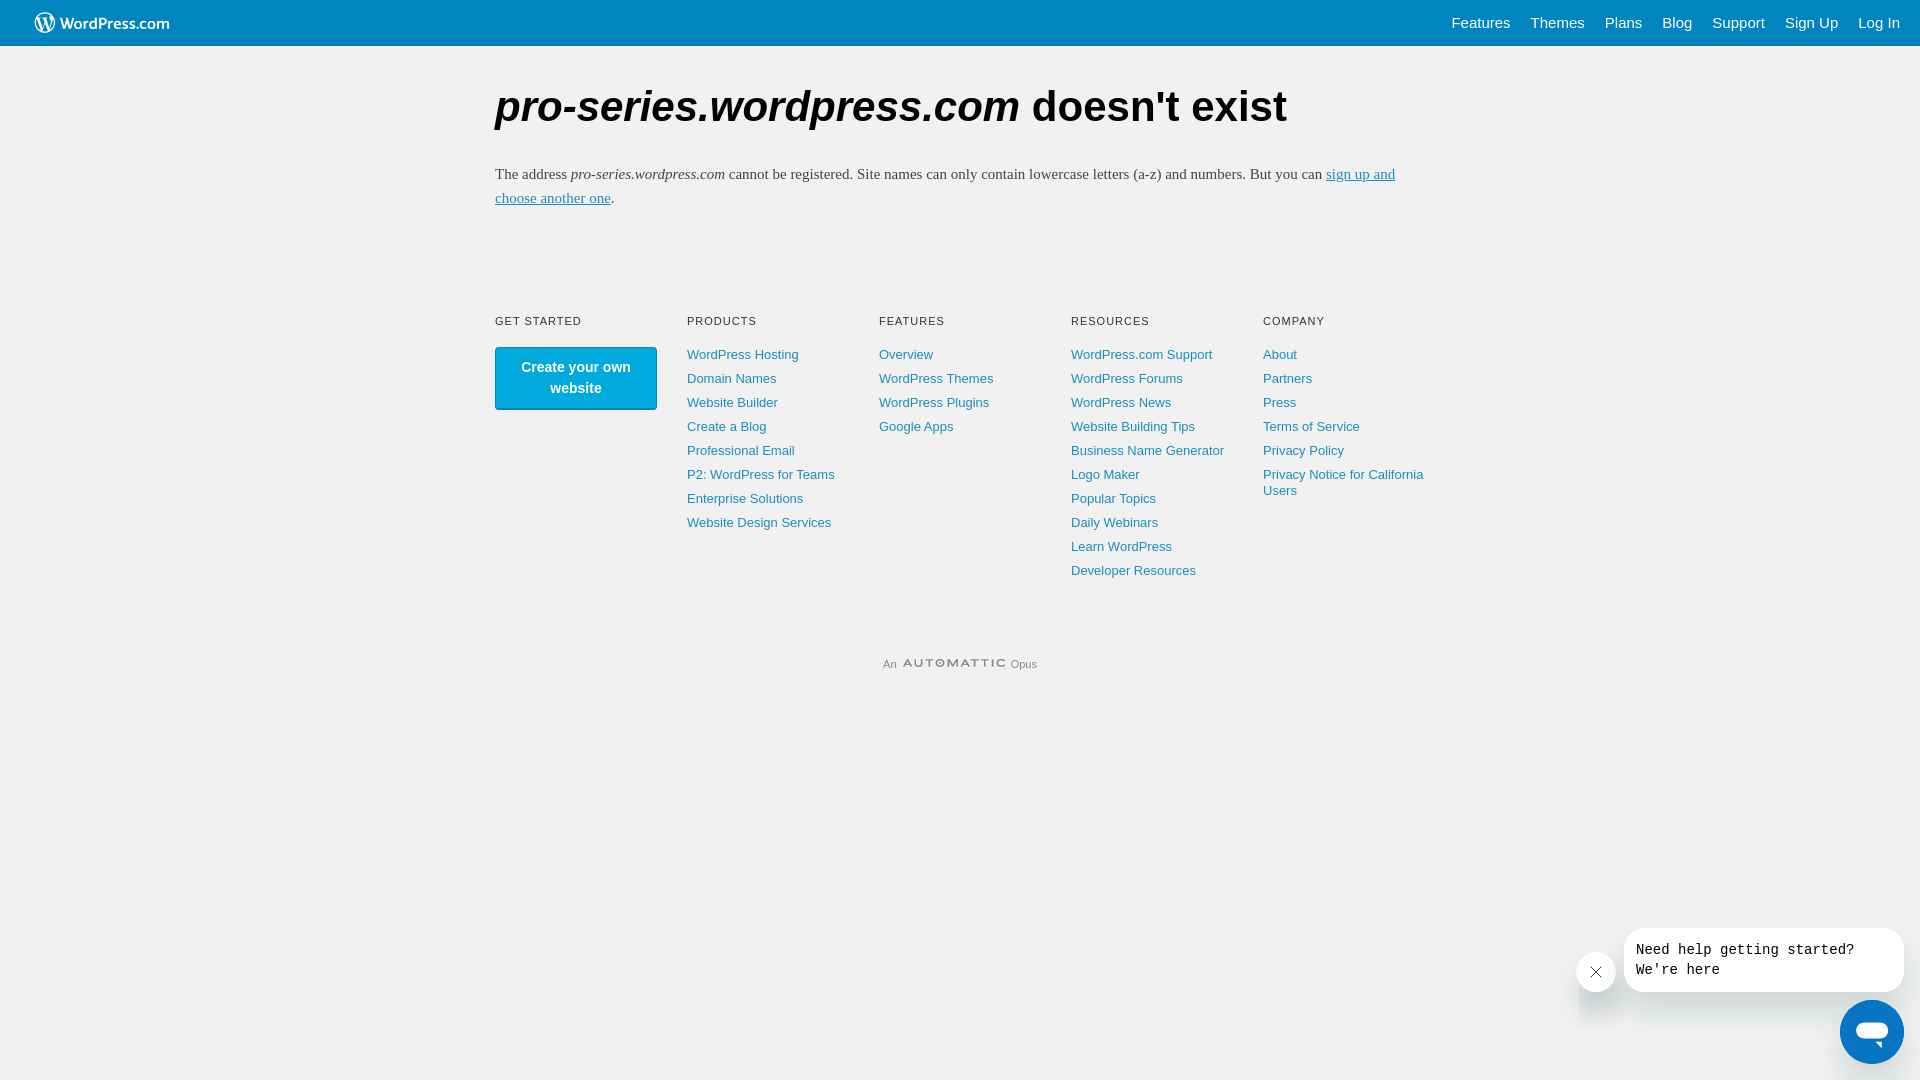 This screenshot has width=1920, height=1080. What do you see at coordinates (732, 402) in the screenshot?
I see `Website Builder` at bounding box center [732, 402].